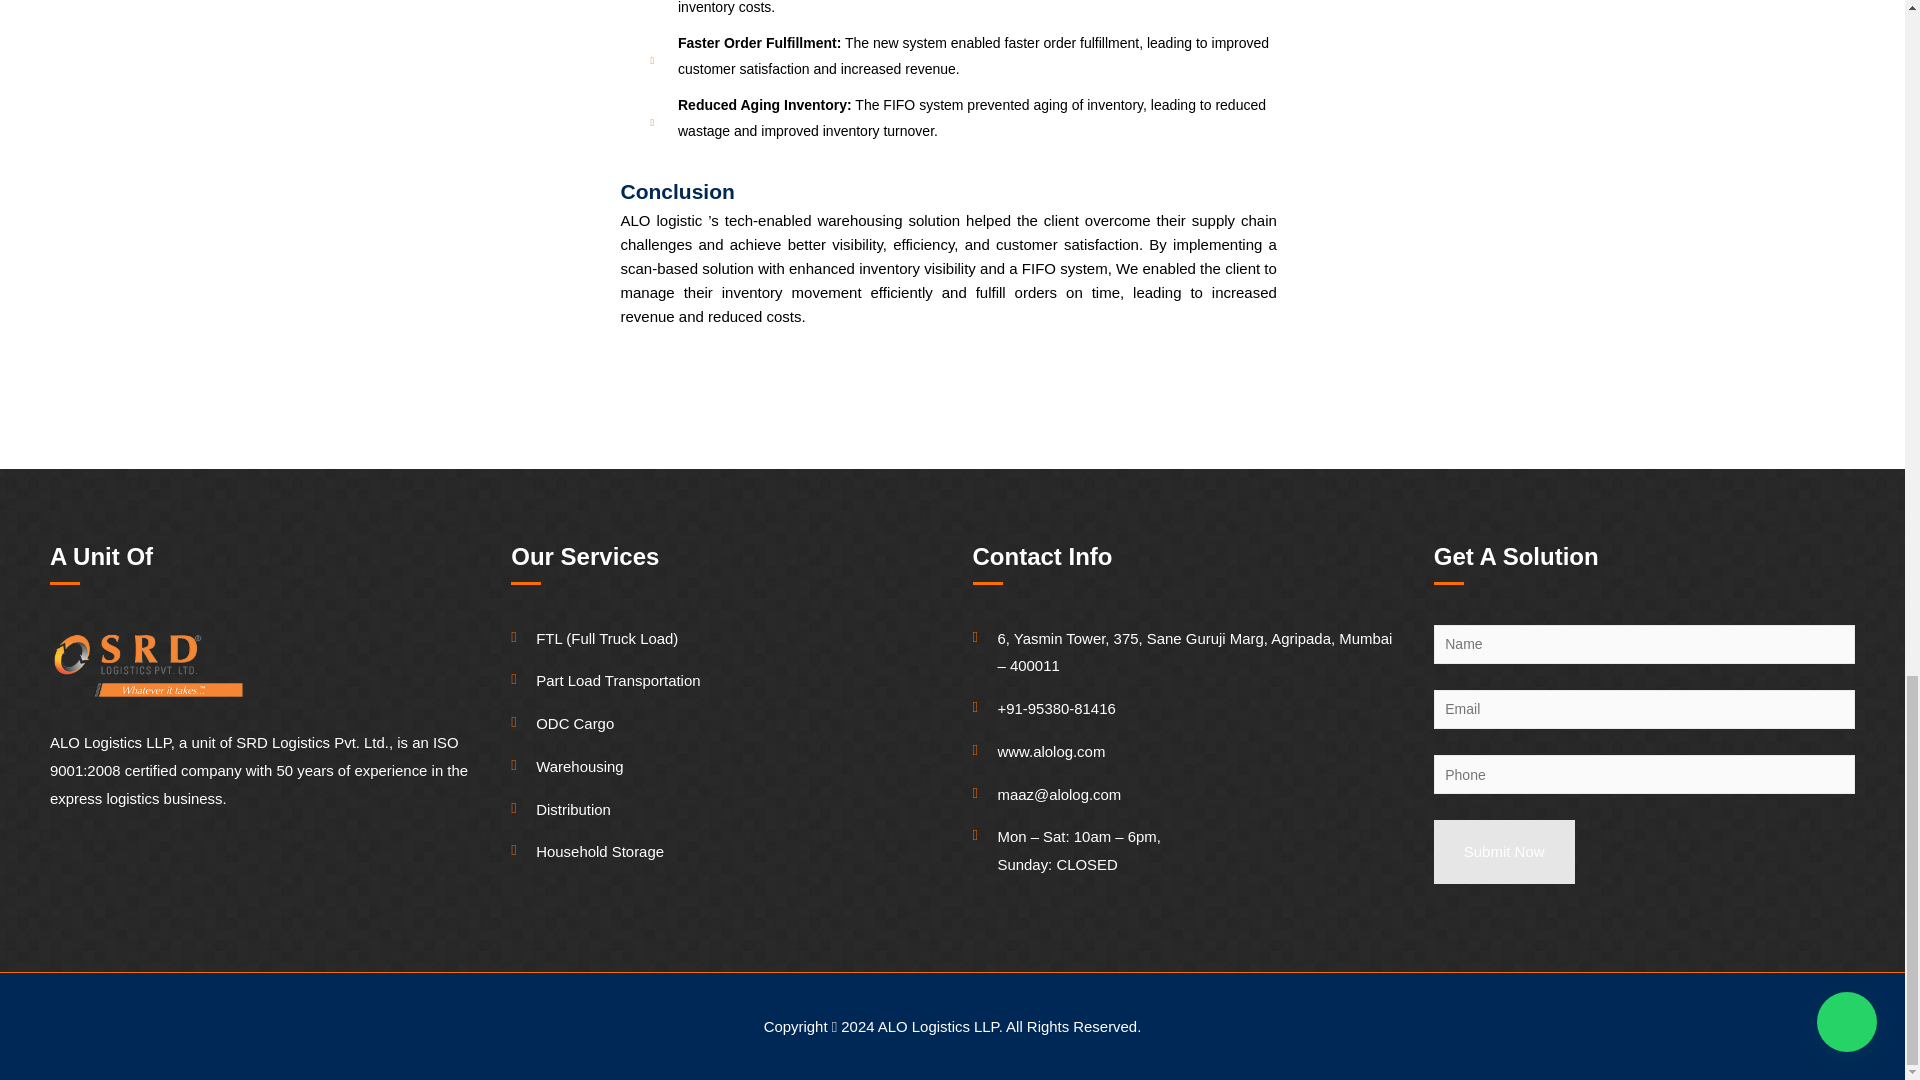 This screenshot has width=1920, height=1080. What do you see at coordinates (1504, 852) in the screenshot?
I see `Submit now` at bounding box center [1504, 852].